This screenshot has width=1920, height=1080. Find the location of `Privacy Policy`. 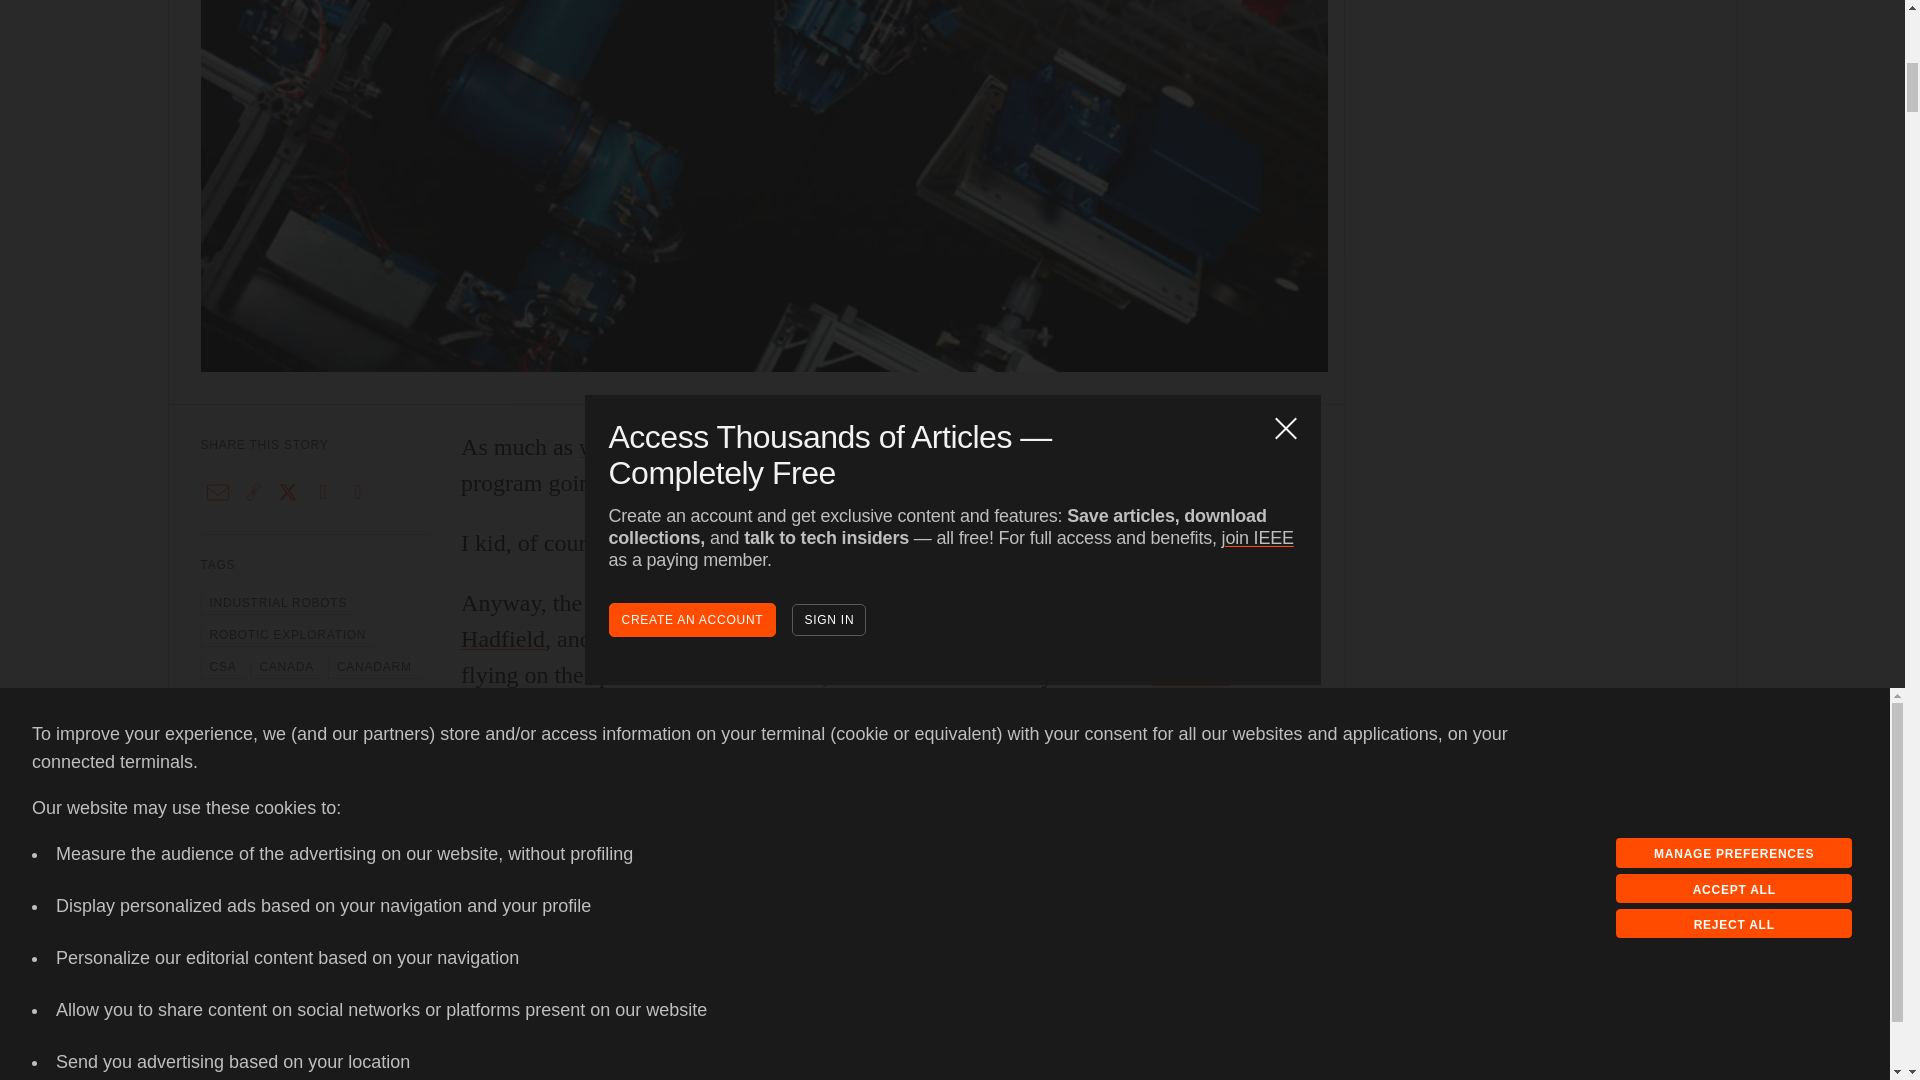

Privacy Policy is located at coordinates (88, 40).